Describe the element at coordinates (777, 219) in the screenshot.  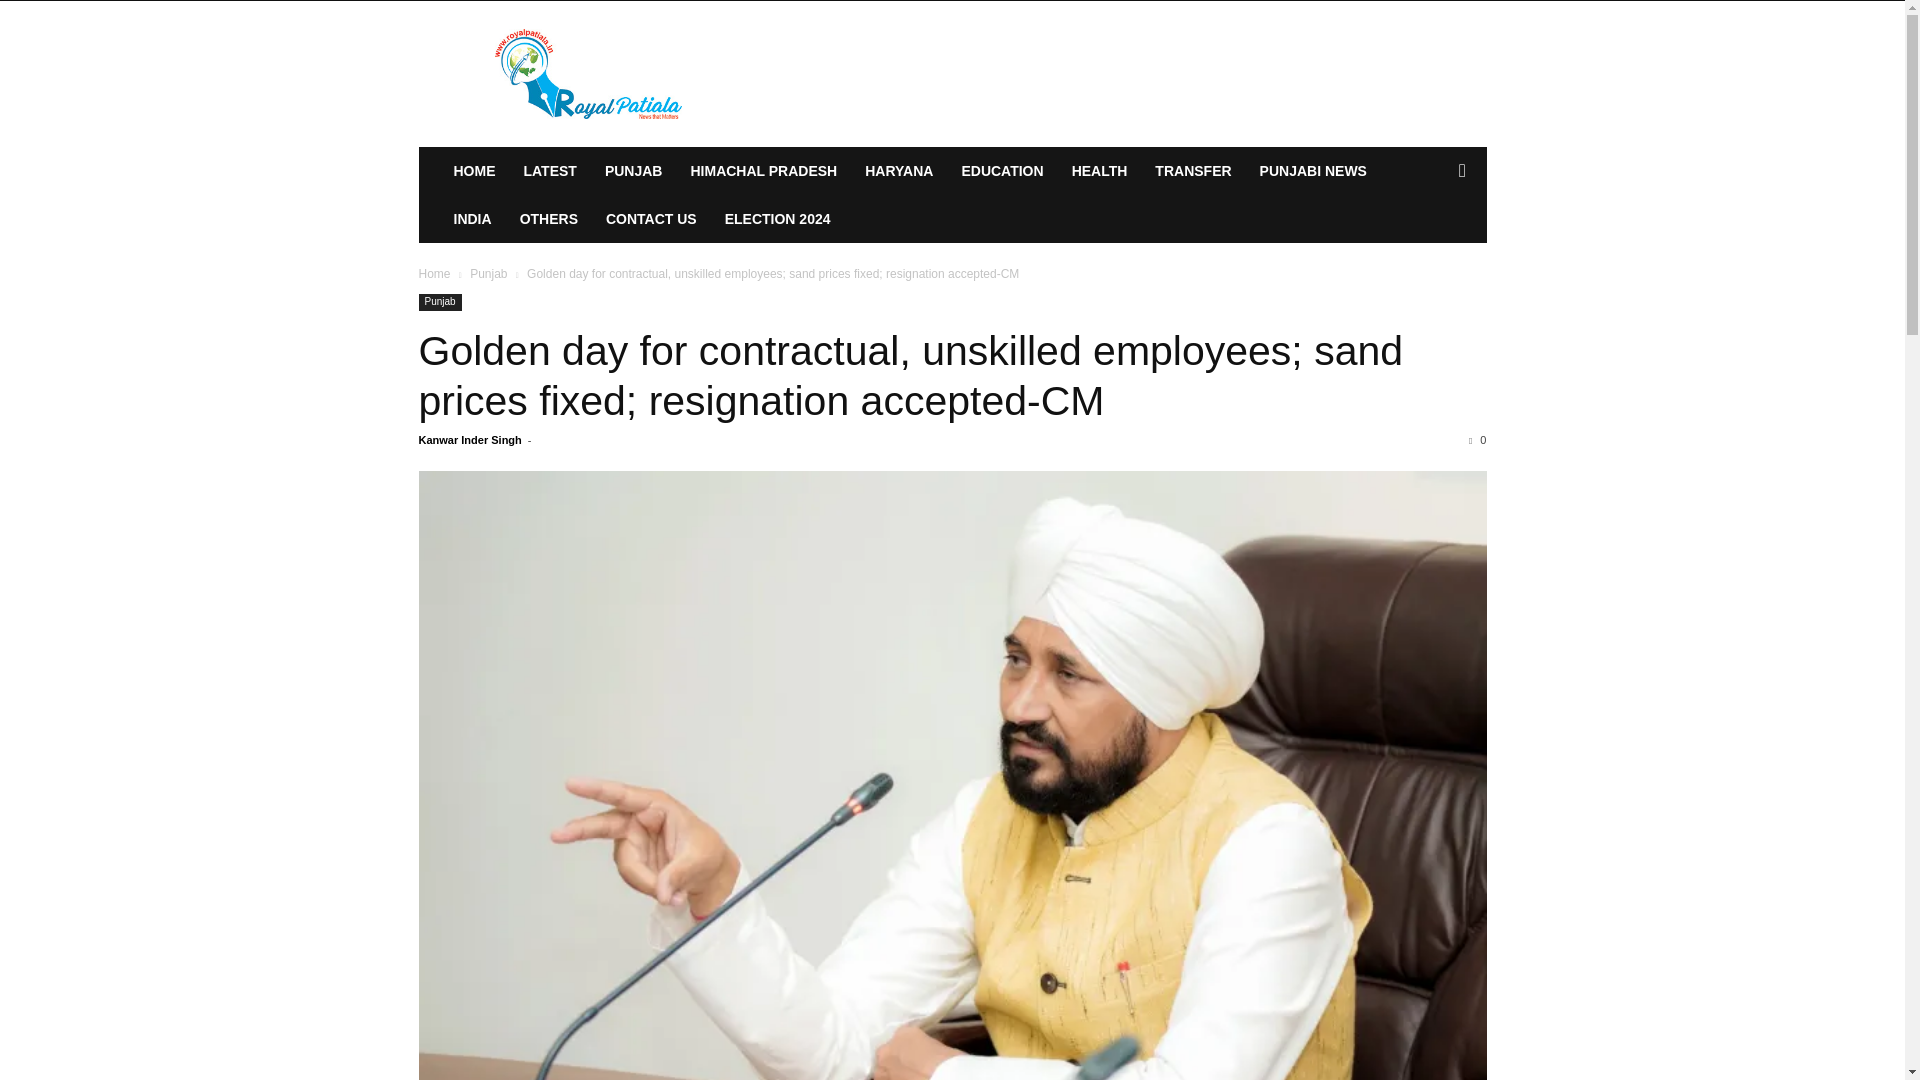
I see `ELECTION 2024` at that location.